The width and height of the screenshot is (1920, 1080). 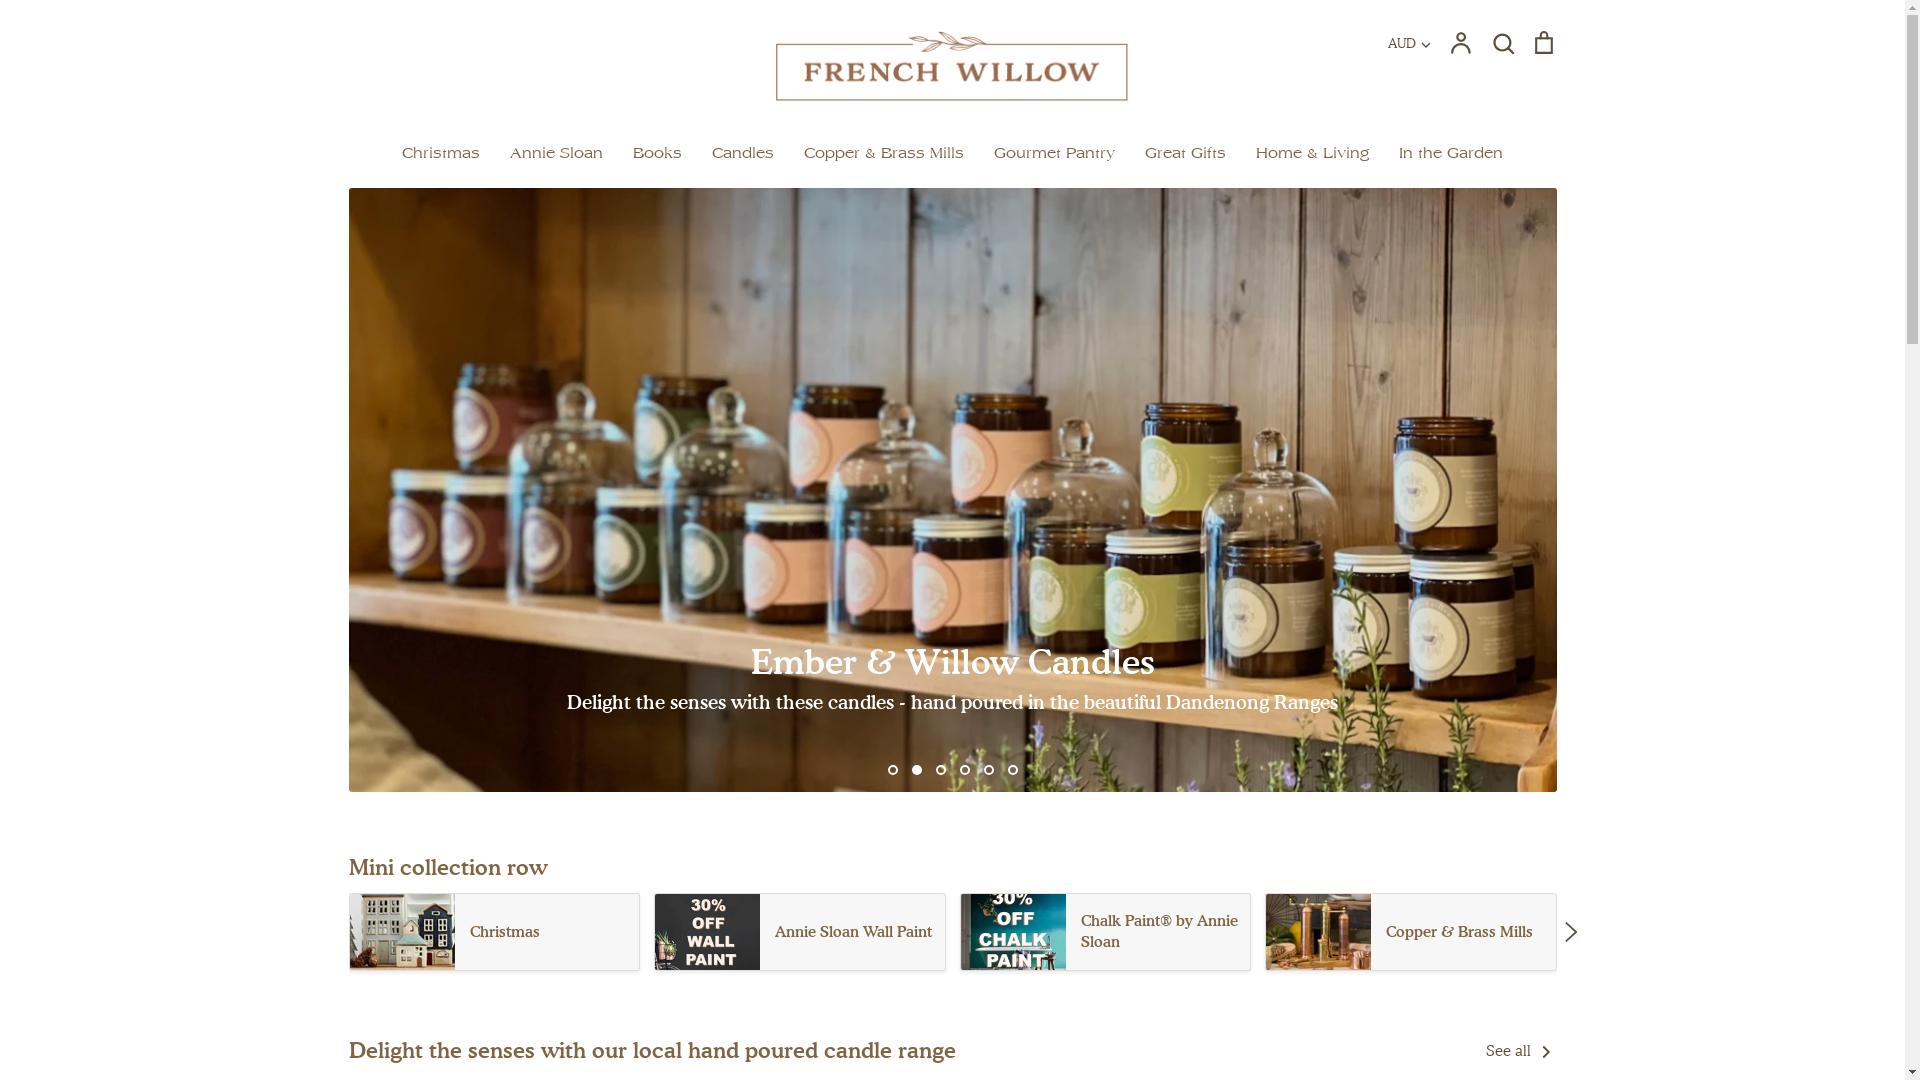 What do you see at coordinates (1543, 43) in the screenshot?
I see `Cart` at bounding box center [1543, 43].